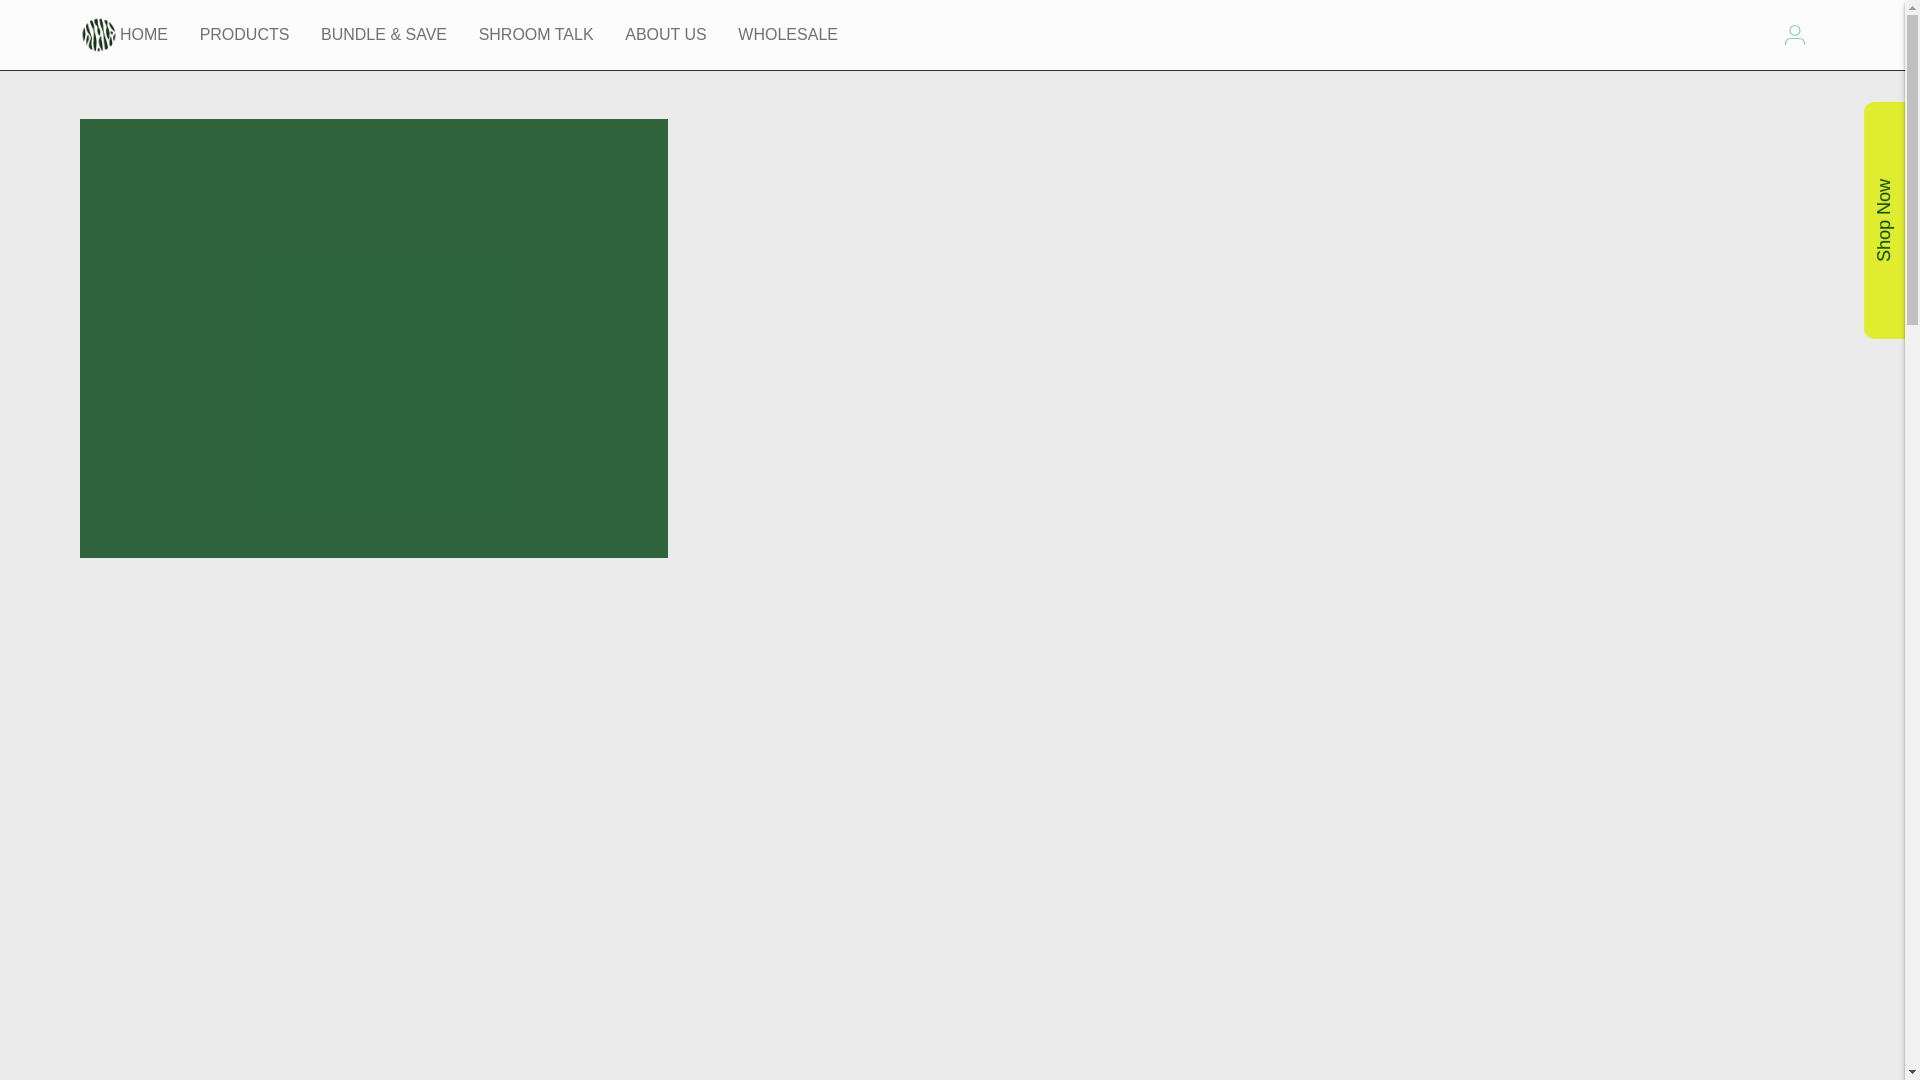 Image resolution: width=1920 pixels, height=1080 pixels. Describe the element at coordinates (666, 34) in the screenshot. I see `ABOUT US` at that location.